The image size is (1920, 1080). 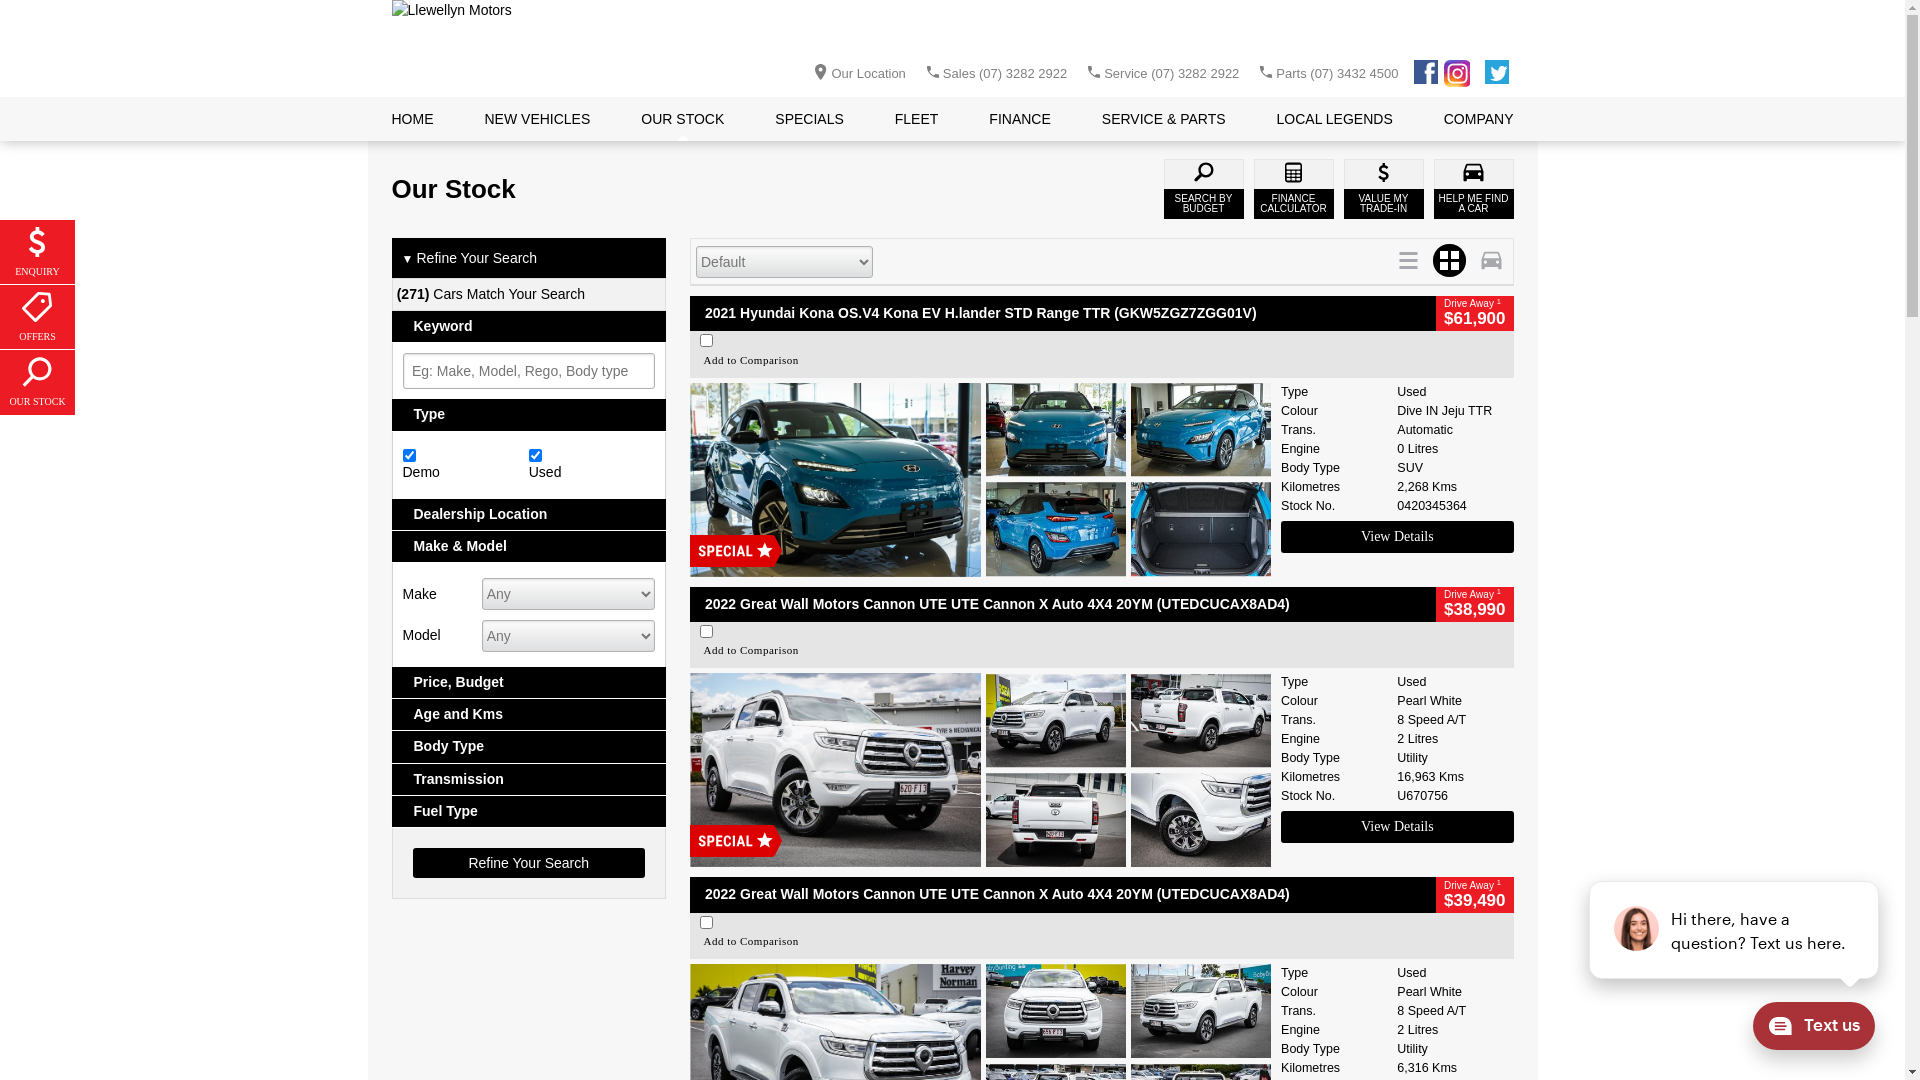 What do you see at coordinates (530, 546) in the screenshot?
I see `Make & Model` at bounding box center [530, 546].